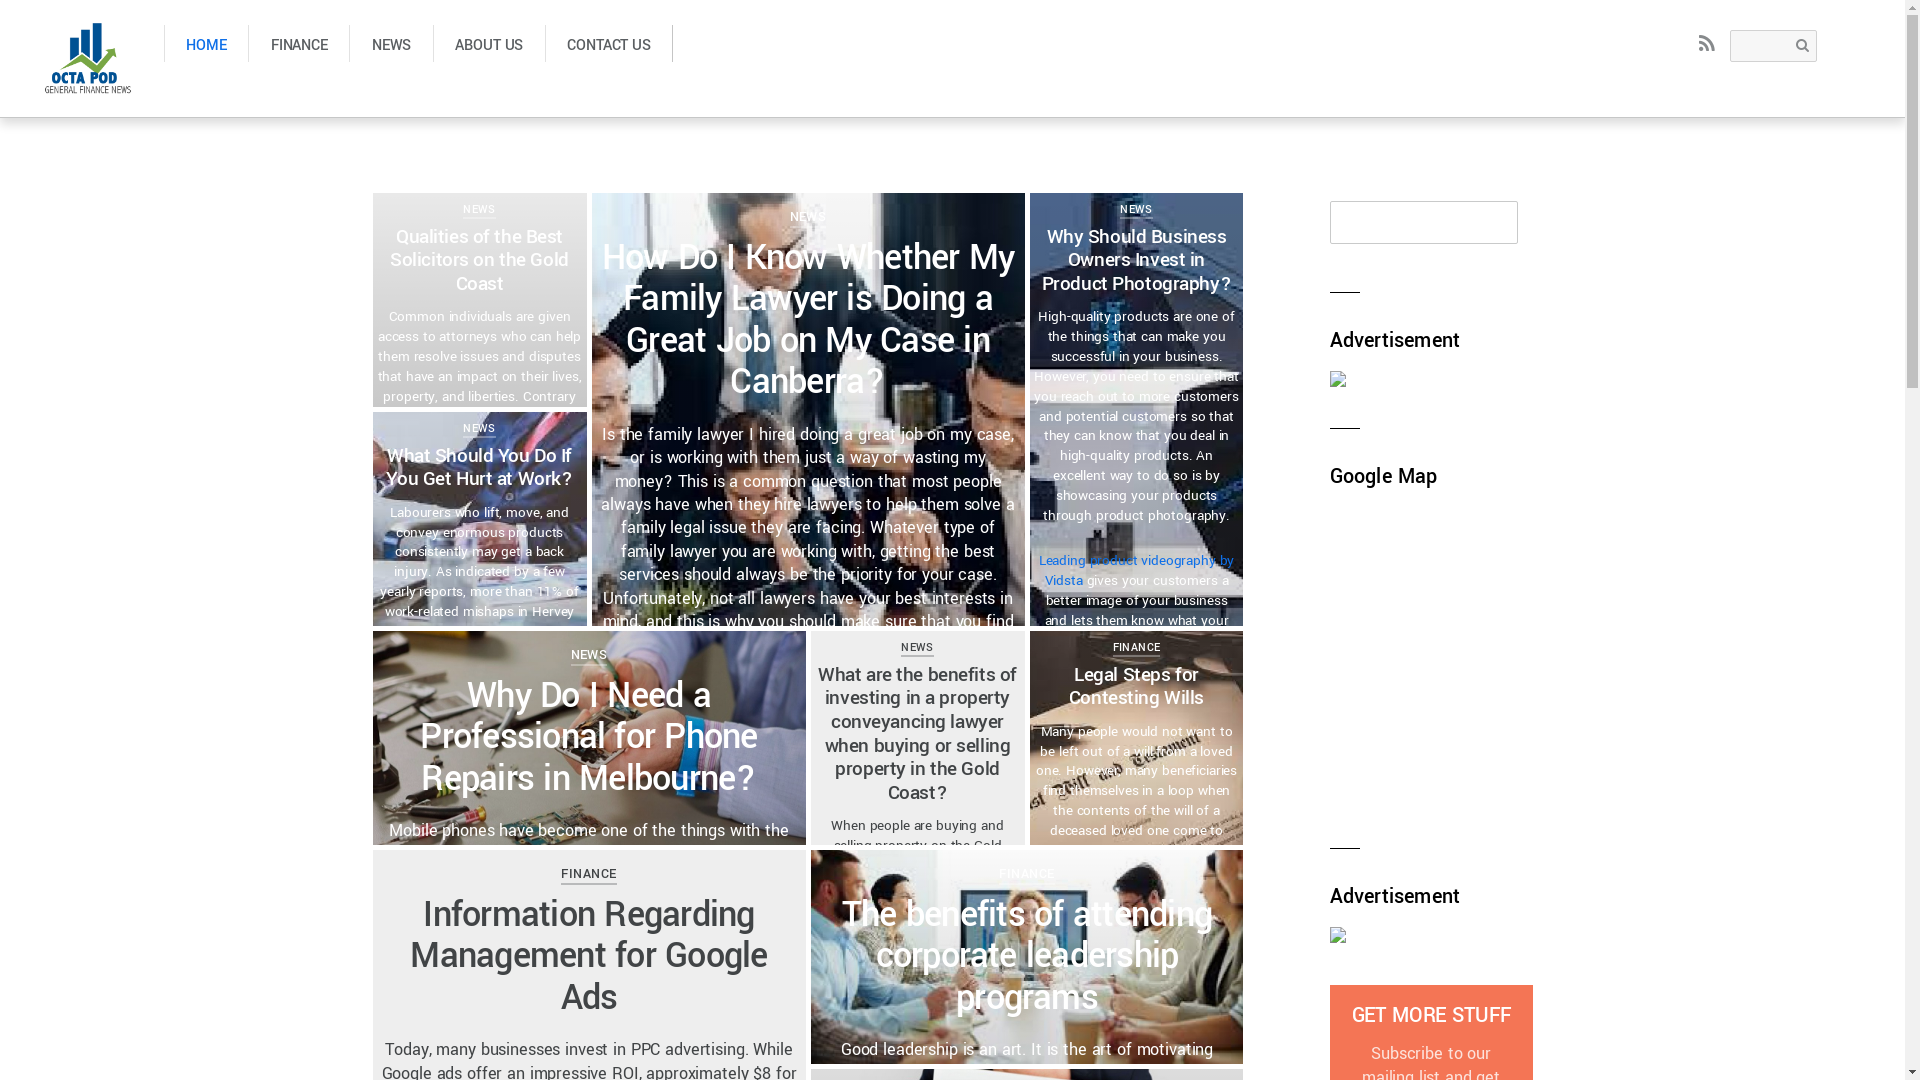 The width and height of the screenshot is (1920, 1080). I want to click on FINANCE, so click(588, 873).